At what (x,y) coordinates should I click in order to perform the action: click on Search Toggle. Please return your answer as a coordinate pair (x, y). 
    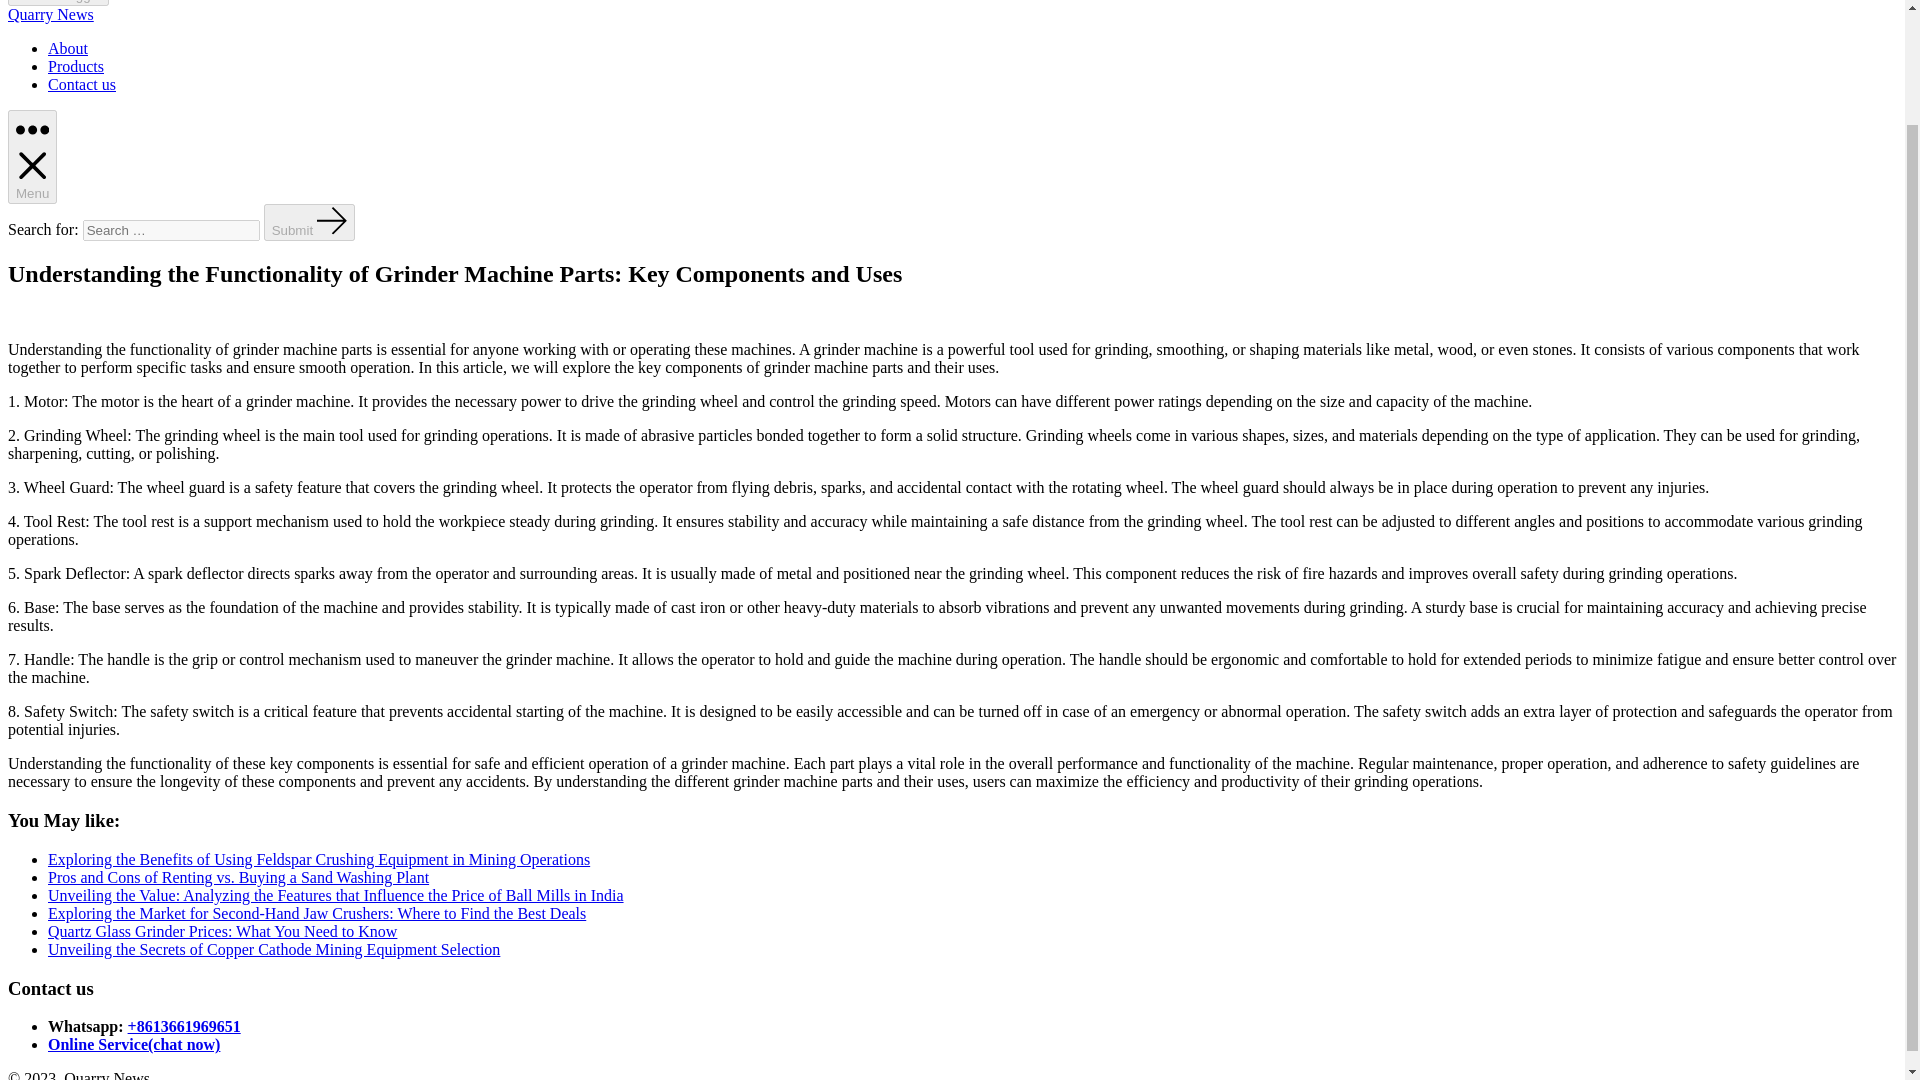
    Looking at the image, I should click on (58, 3).